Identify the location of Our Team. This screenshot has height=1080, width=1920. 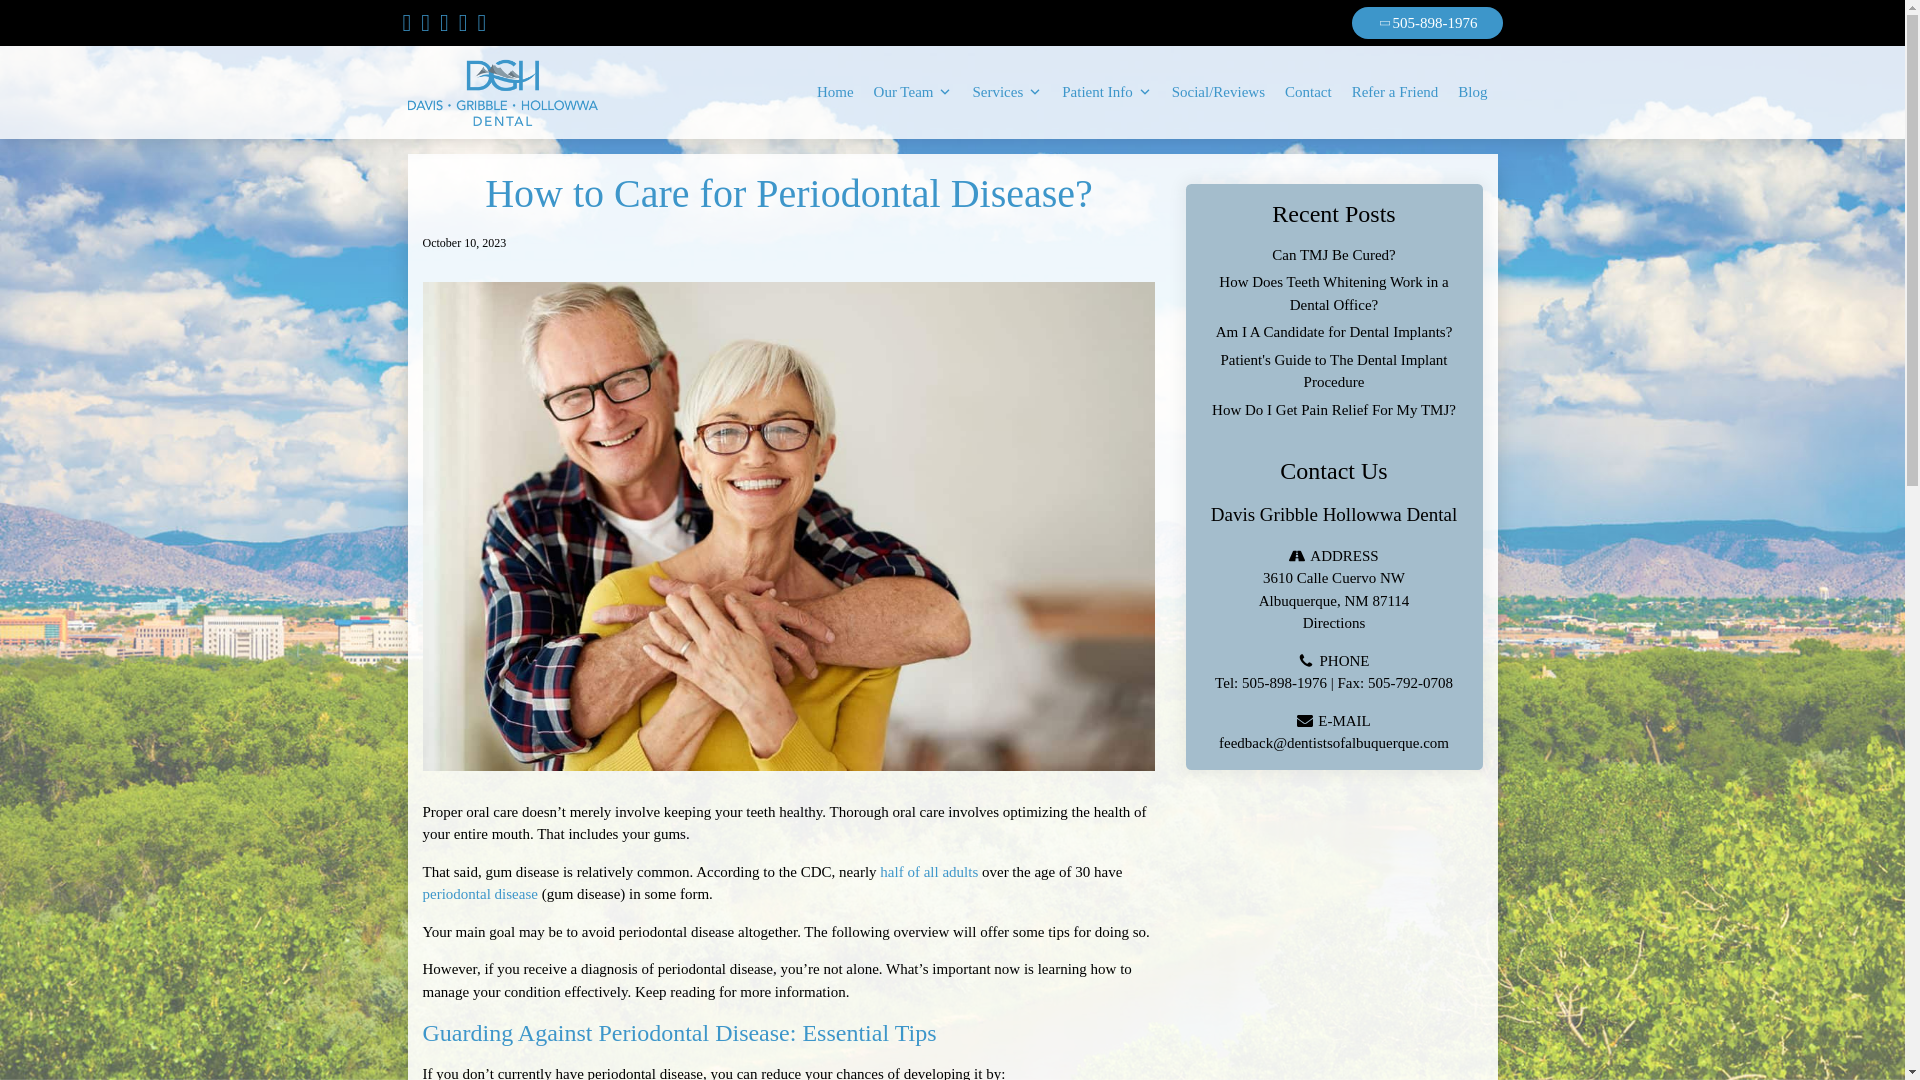
(914, 92).